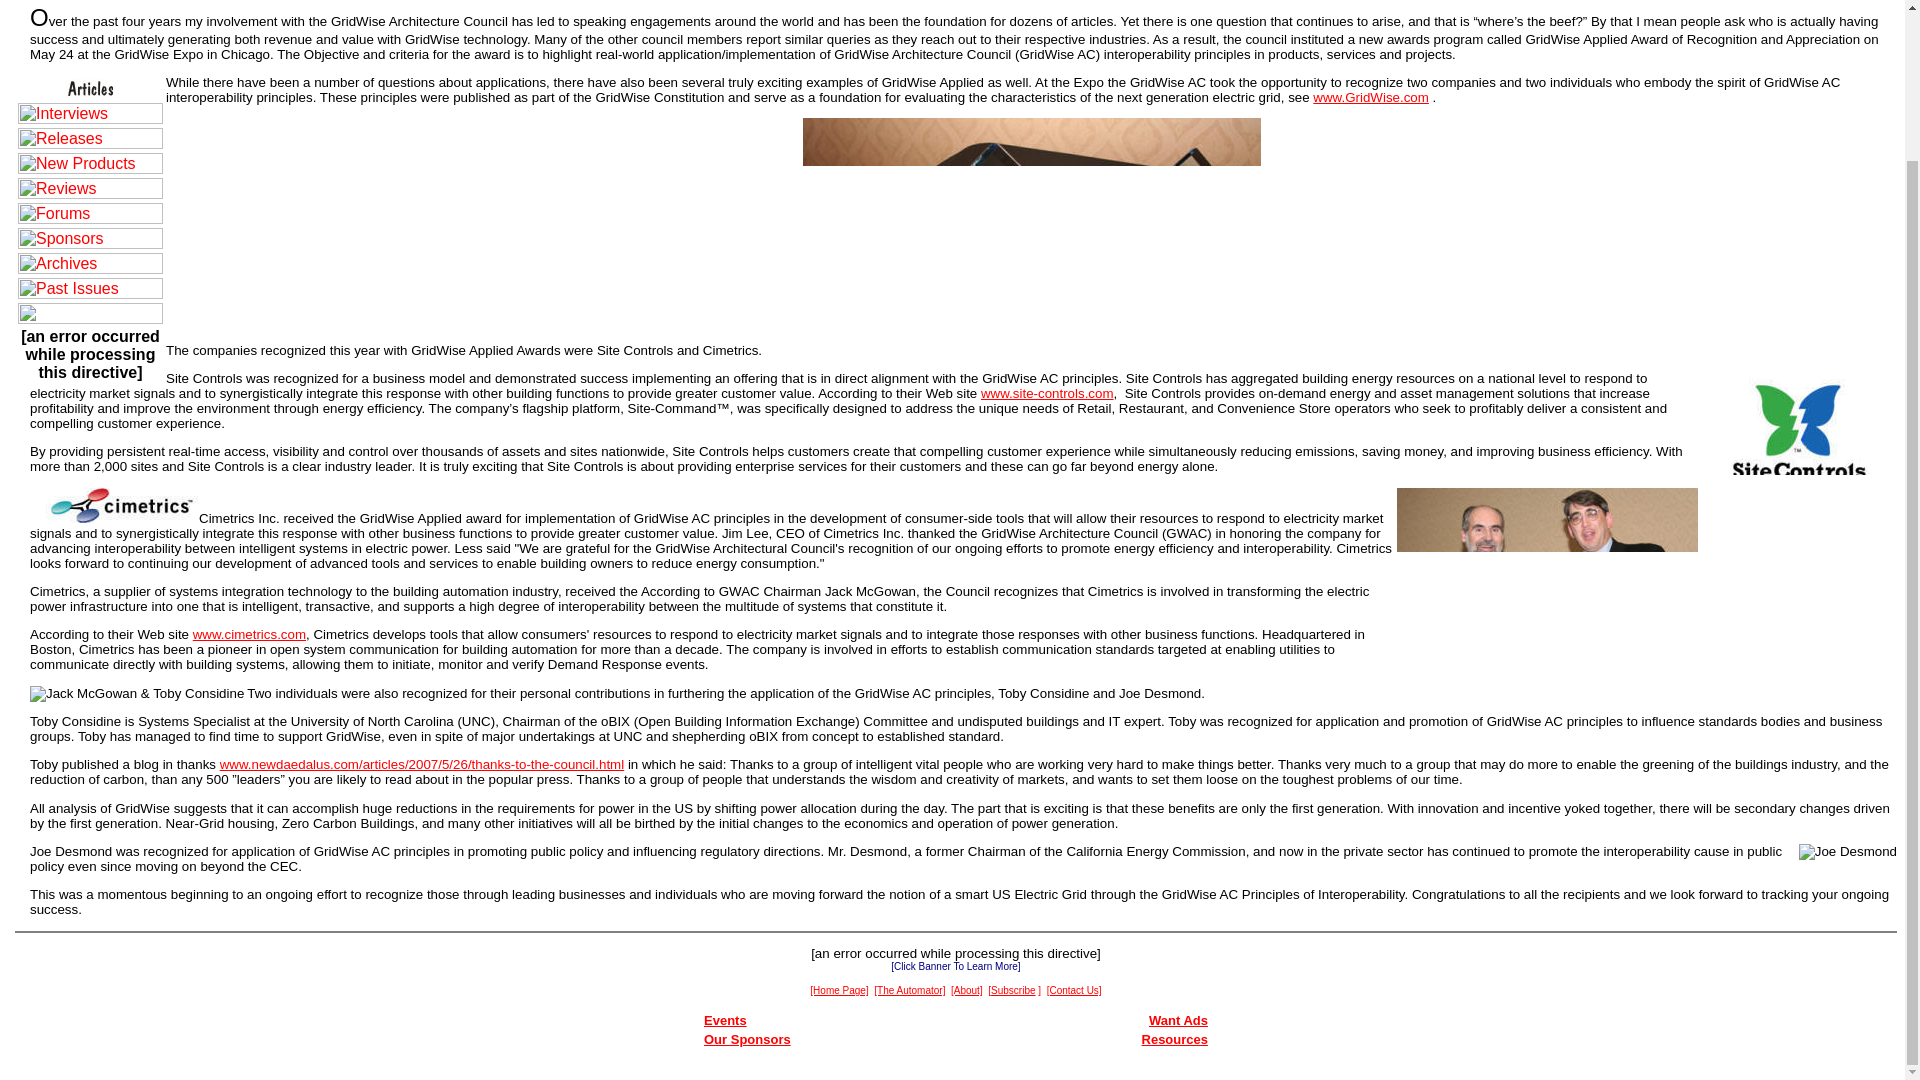 The width and height of the screenshot is (1920, 1080). What do you see at coordinates (1370, 96) in the screenshot?
I see `www.GridWise.com` at bounding box center [1370, 96].